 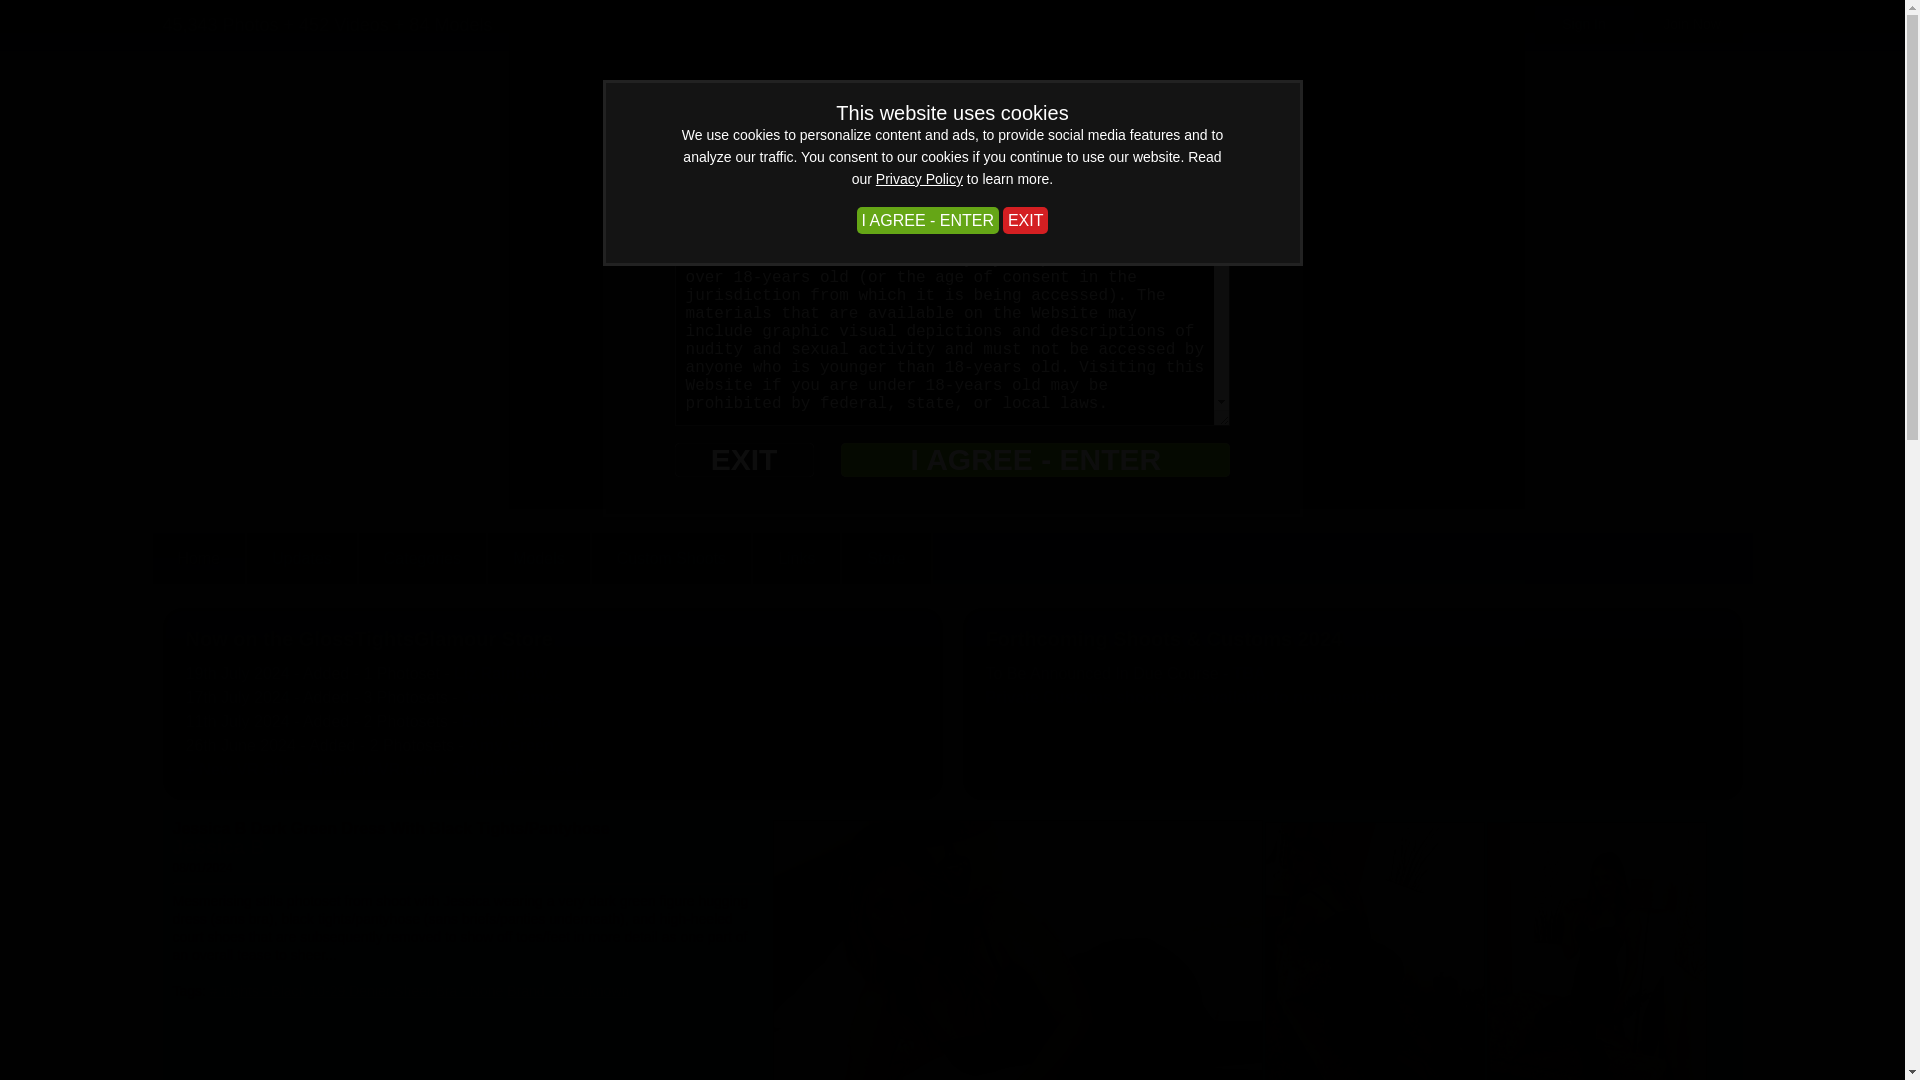 I want to click on Jenny James, so click(x=512, y=698).